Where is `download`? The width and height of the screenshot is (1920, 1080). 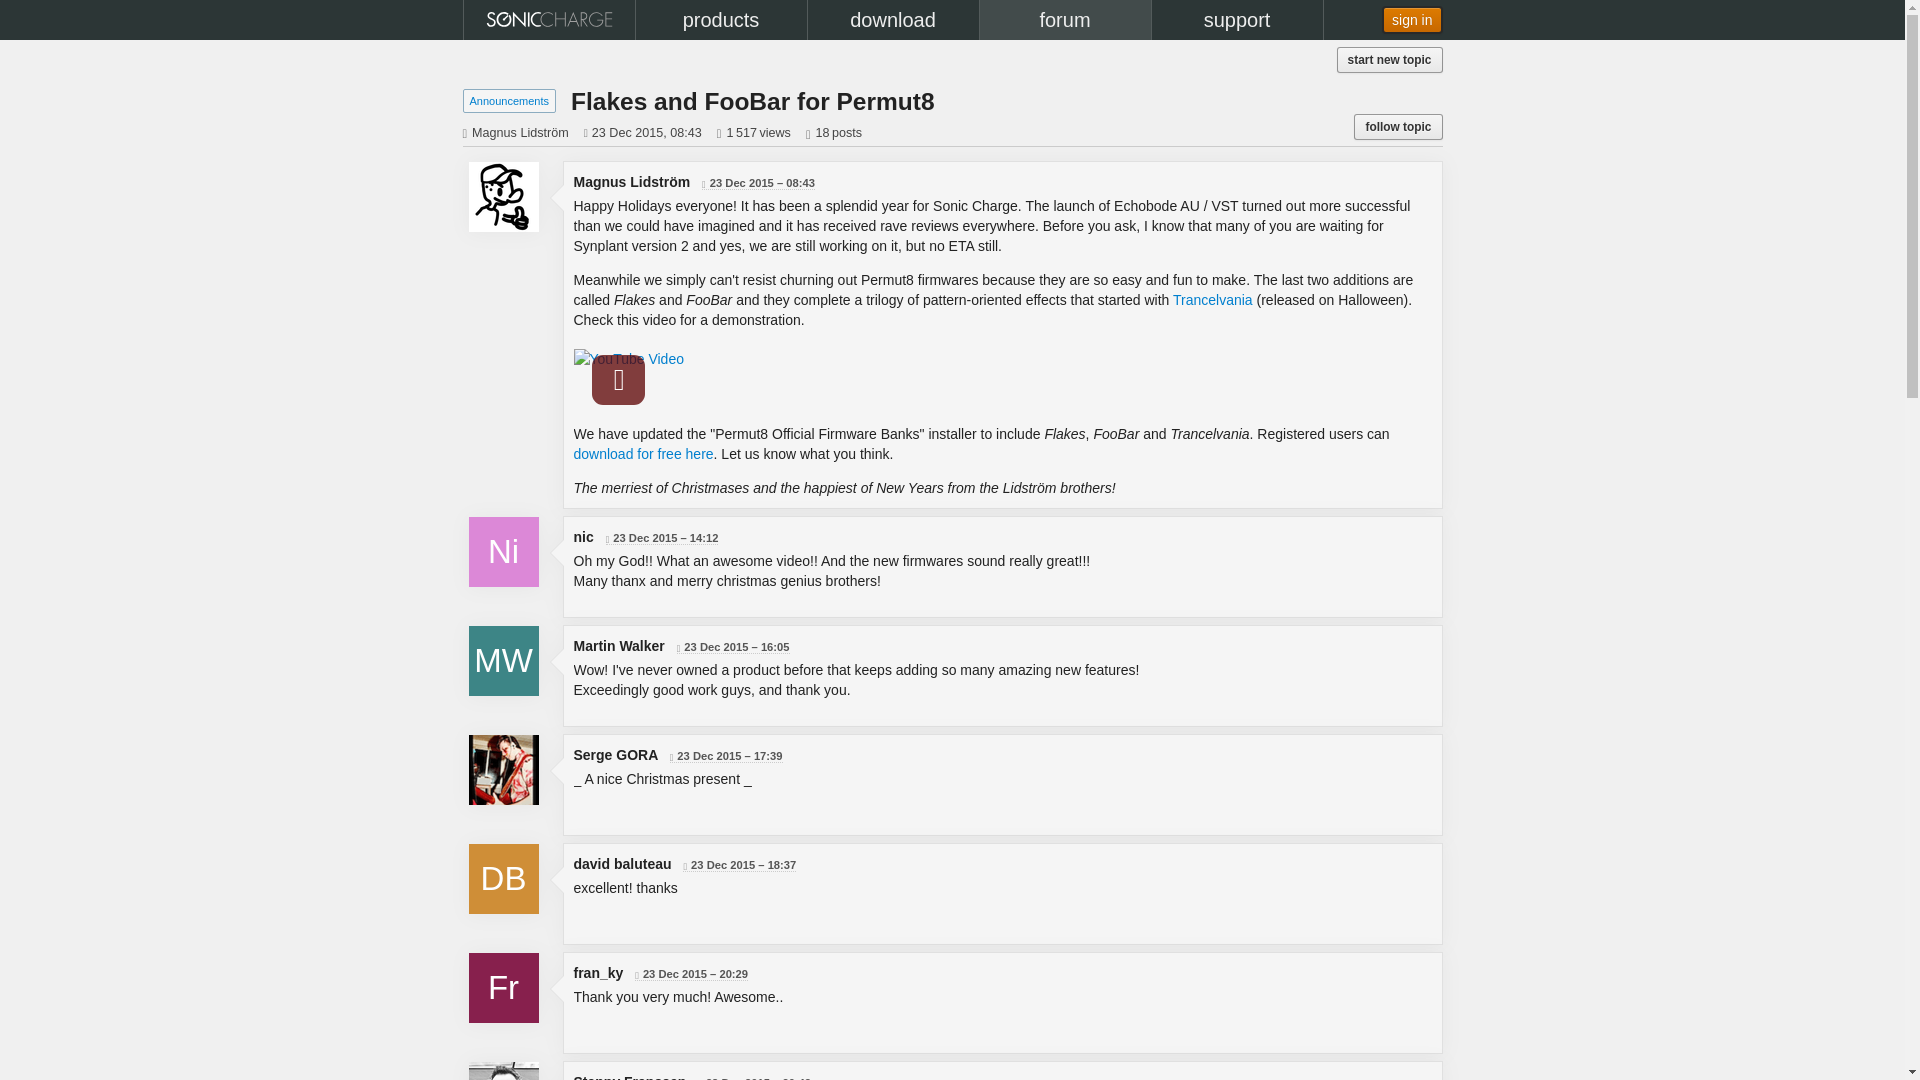 download is located at coordinates (894, 20).